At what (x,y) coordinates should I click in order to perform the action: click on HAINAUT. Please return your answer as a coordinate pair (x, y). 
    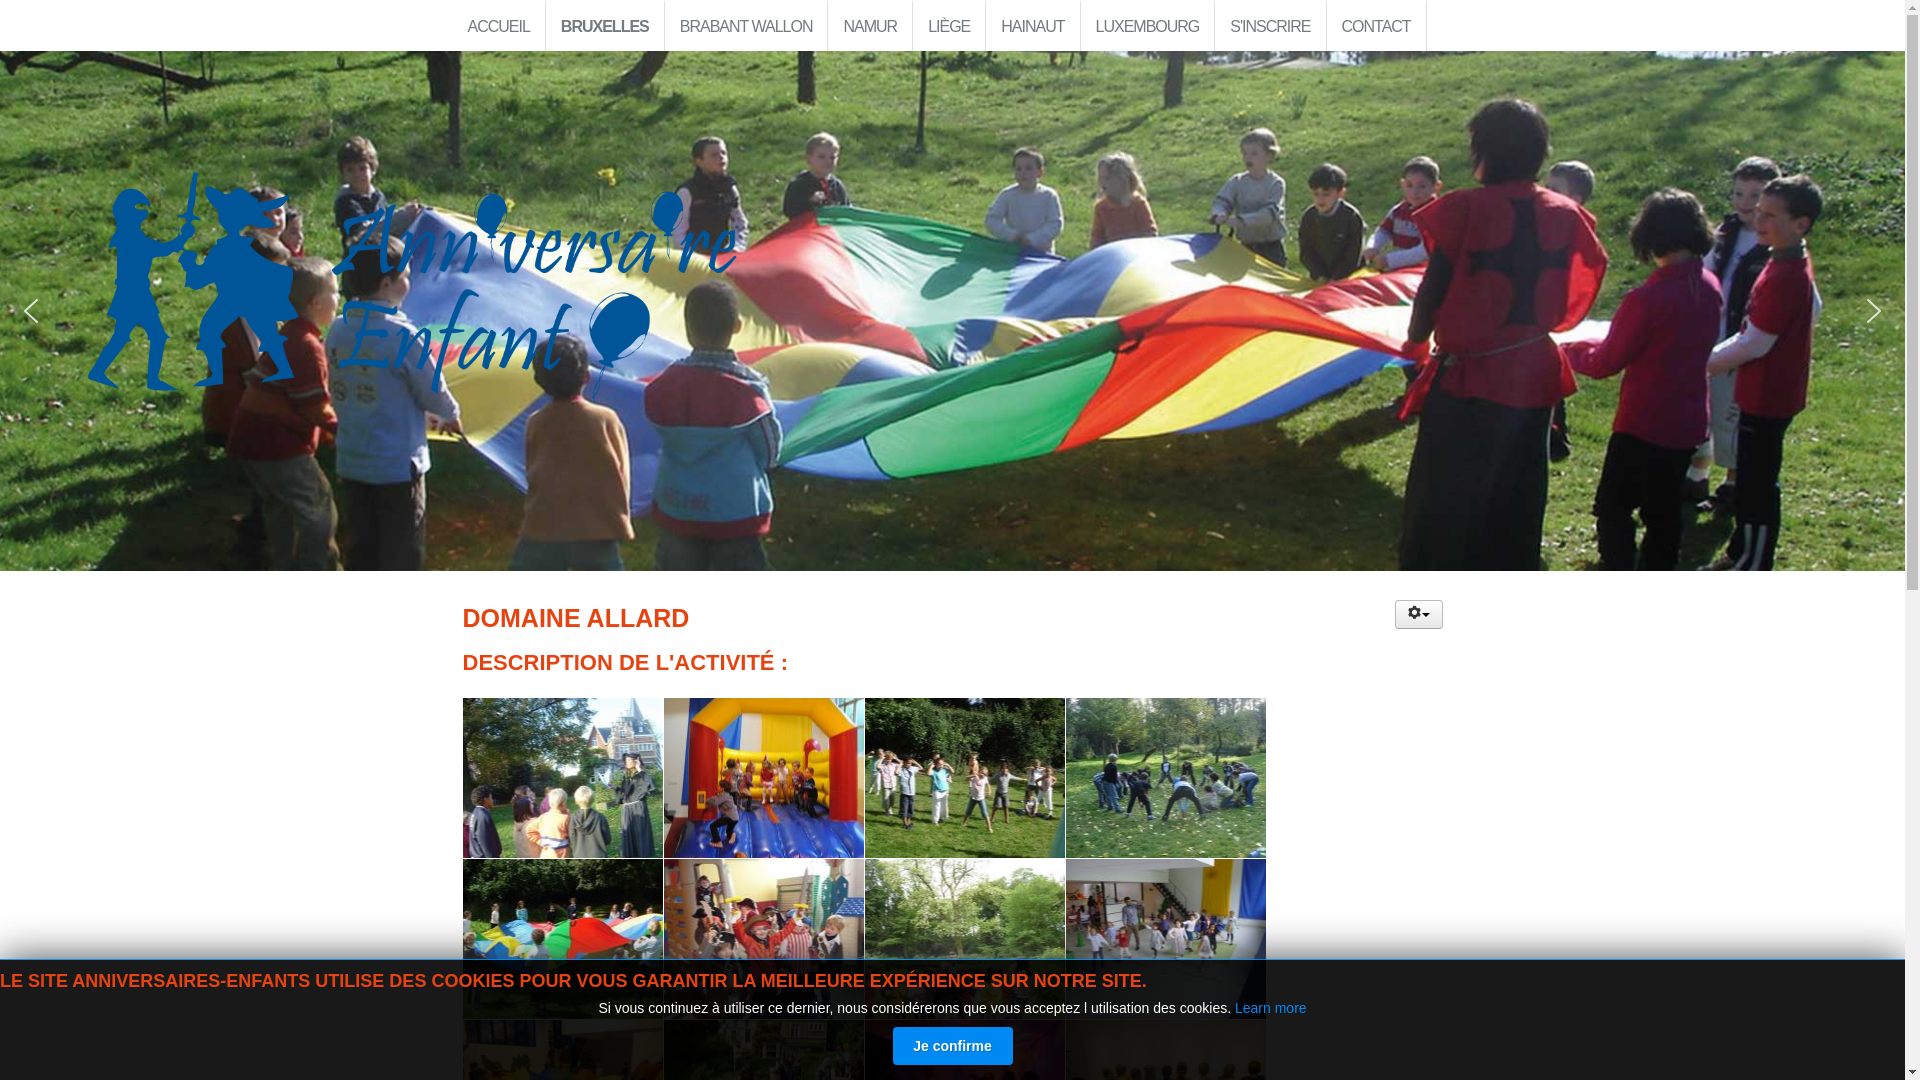
    Looking at the image, I should click on (1033, 26).